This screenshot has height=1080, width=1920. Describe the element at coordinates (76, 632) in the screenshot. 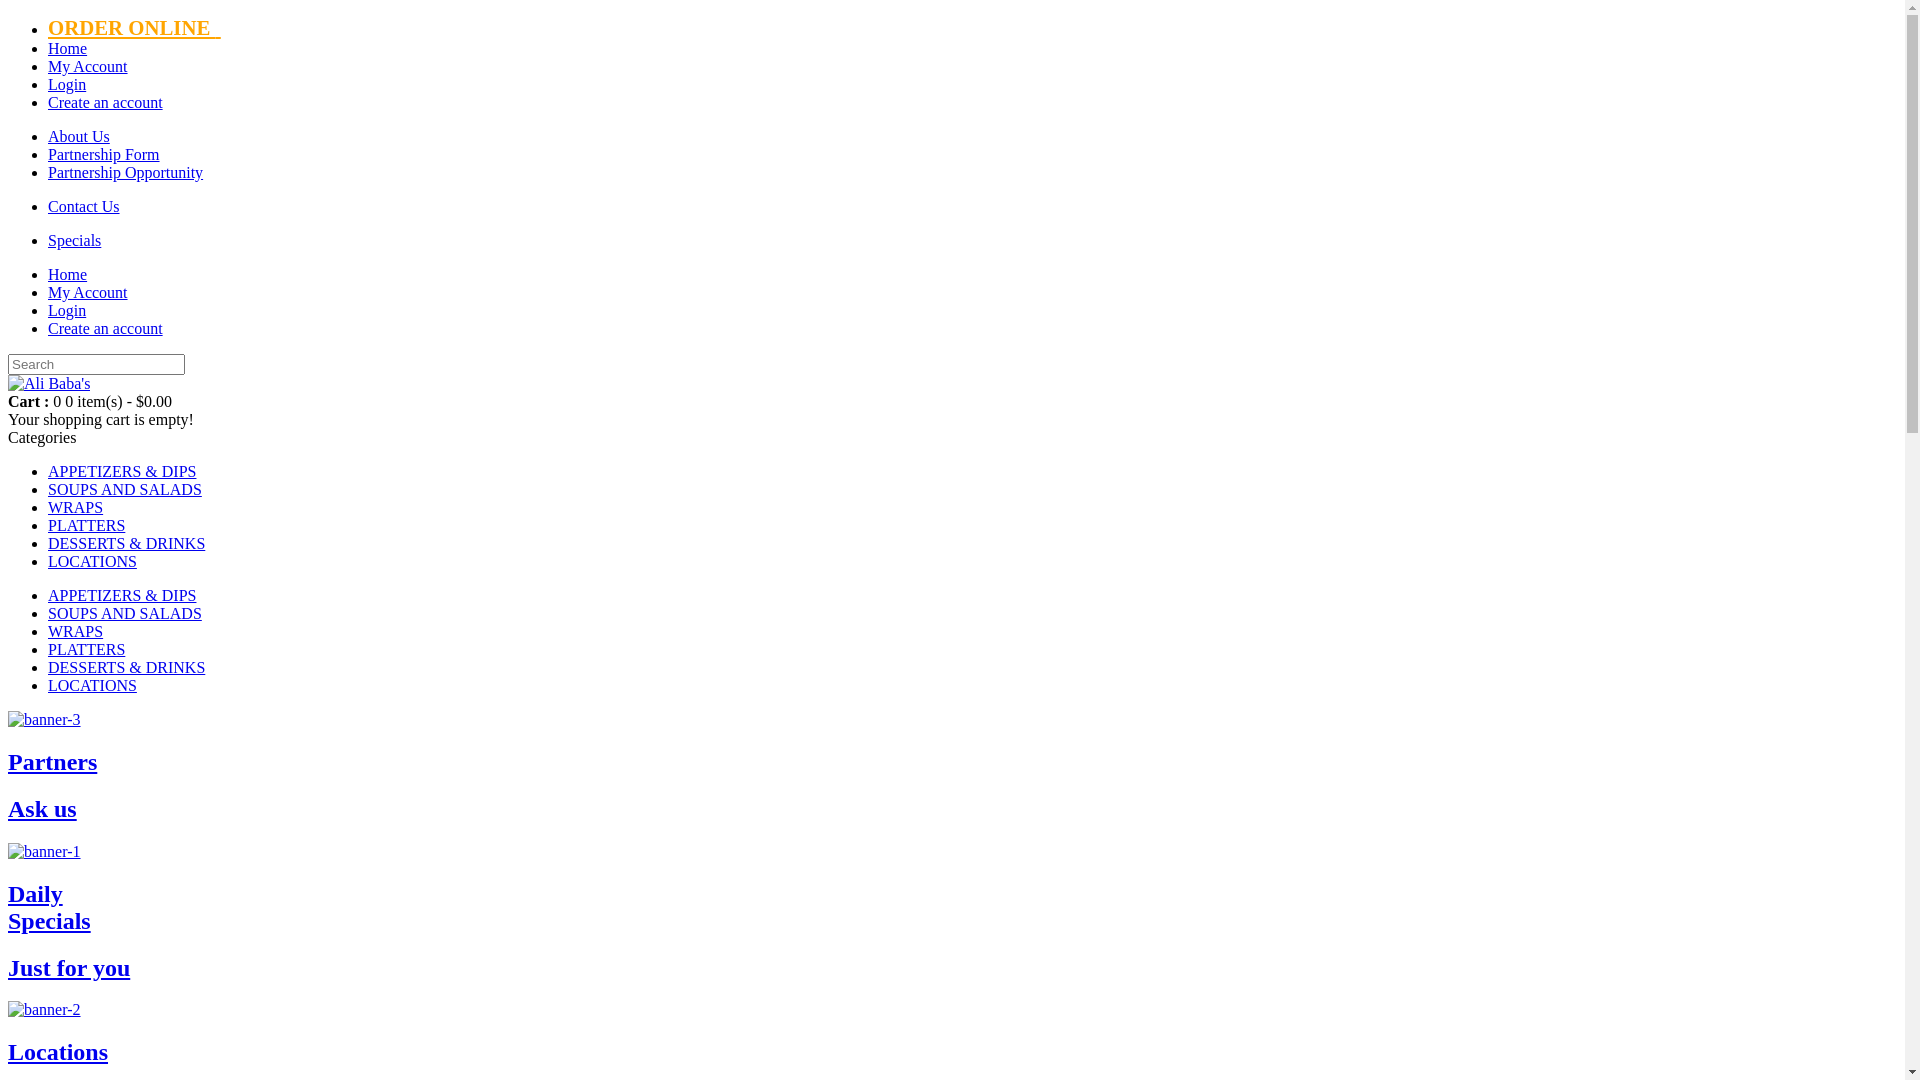

I see `WRAPS` at that location.